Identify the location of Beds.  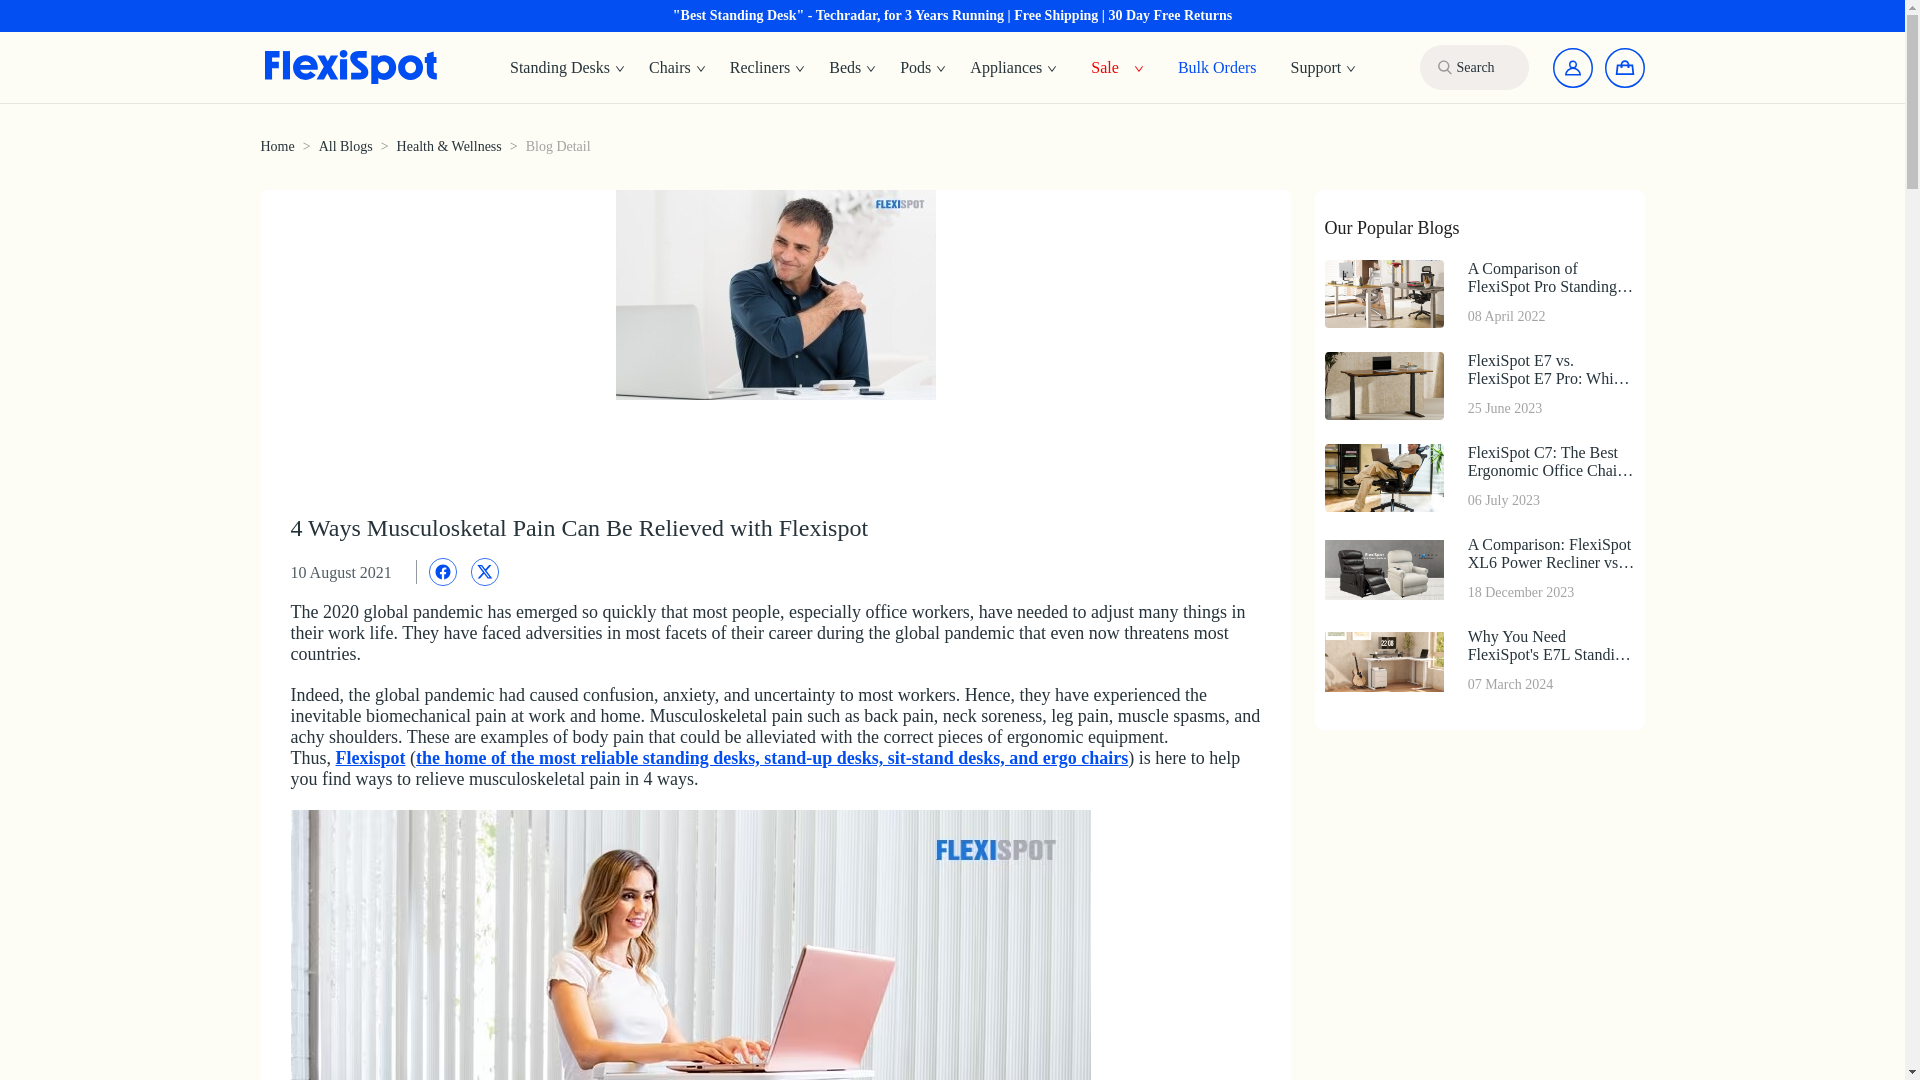
(852, 68).